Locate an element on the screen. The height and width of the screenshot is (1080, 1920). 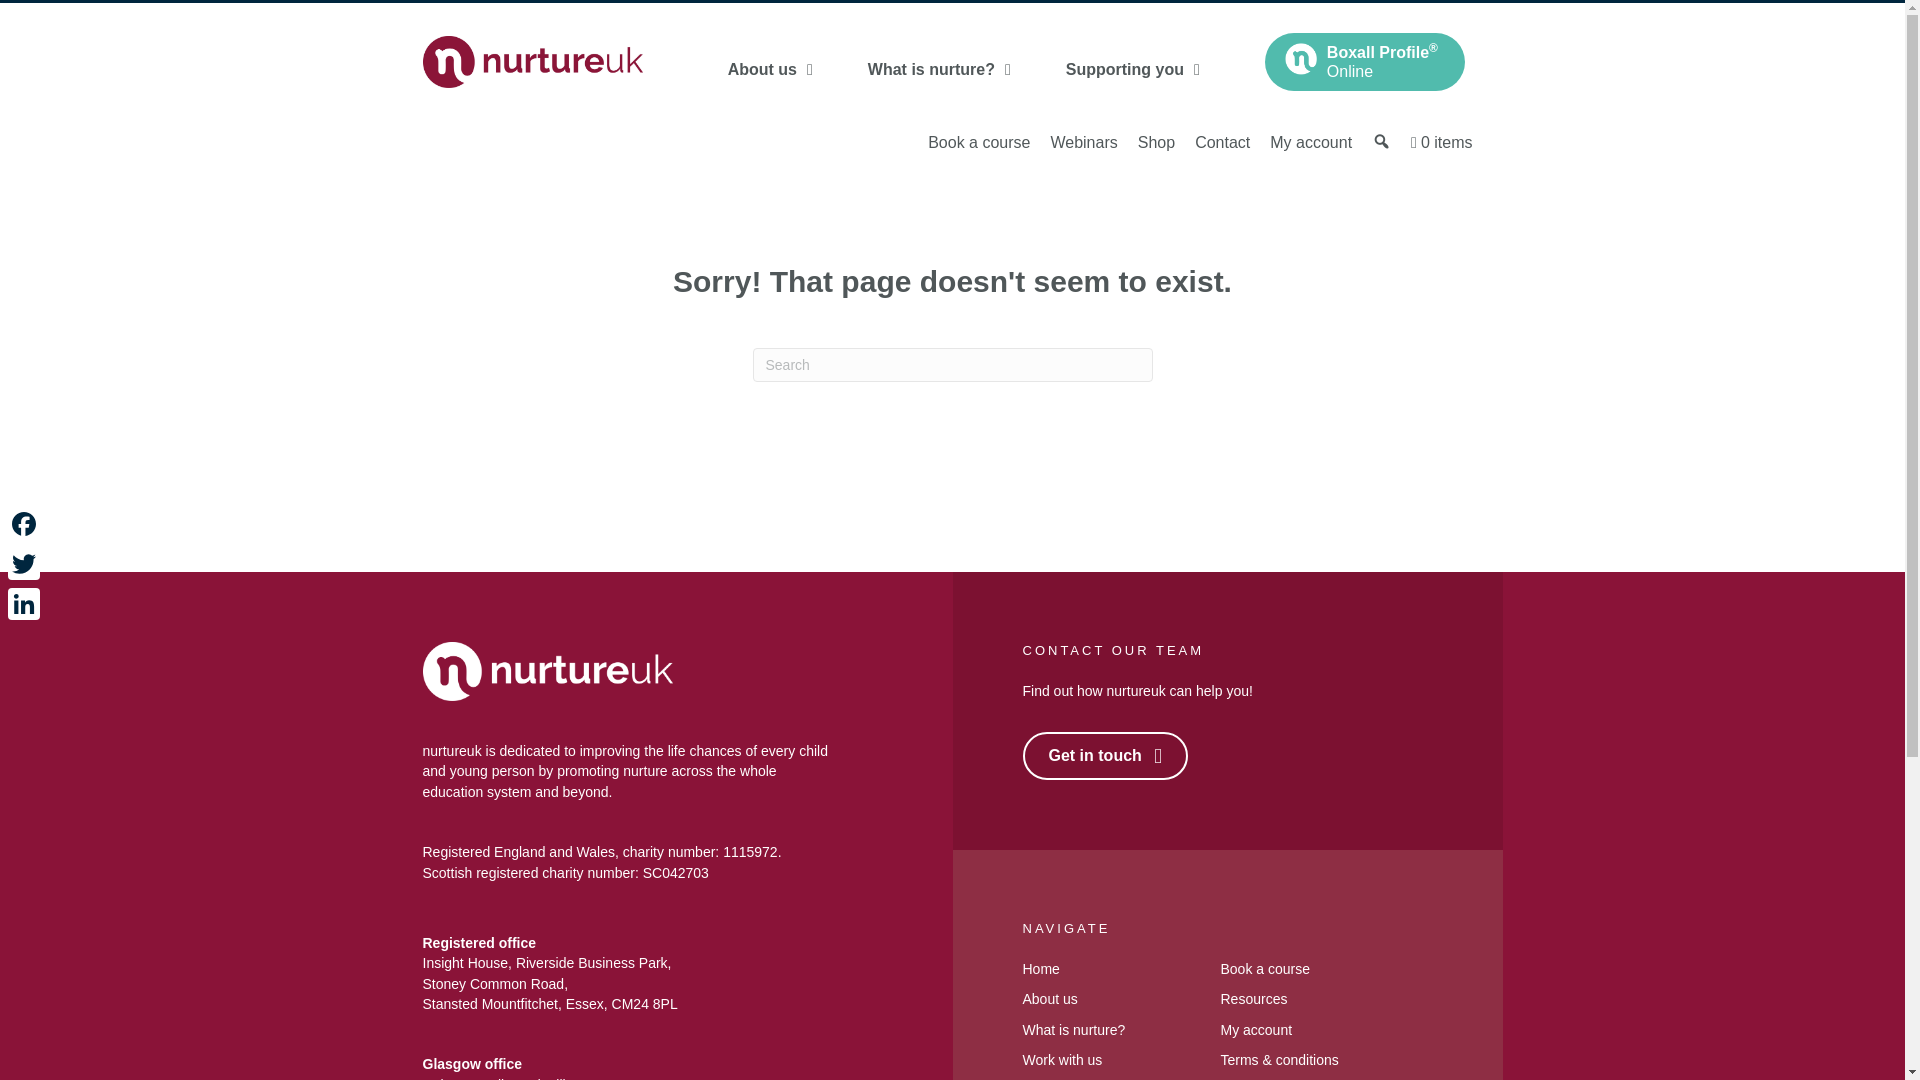
NurtureUK-logo-RGB-BLK is located at coordinates (532, 61).